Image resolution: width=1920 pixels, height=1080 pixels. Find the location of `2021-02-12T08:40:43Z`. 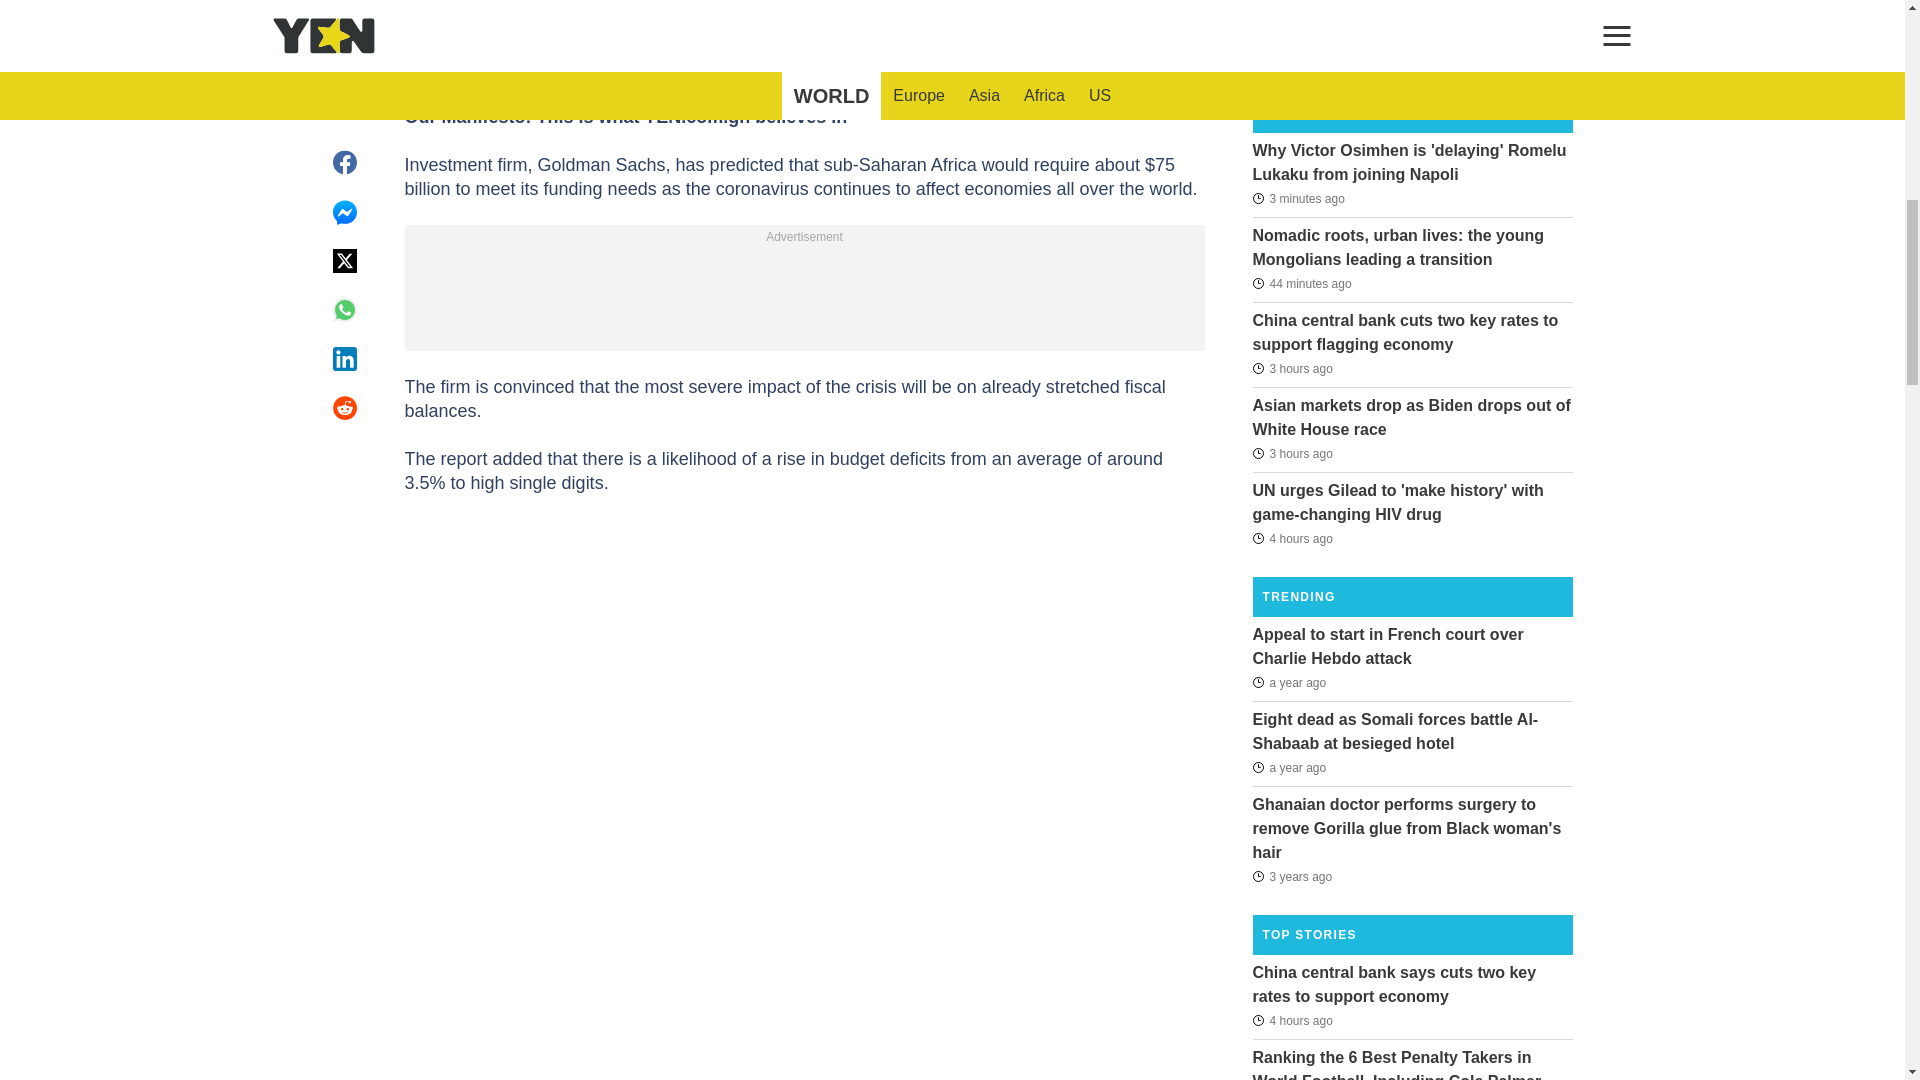

2021-02-12T08:40:43Z is located at coordinates (1292, 876).